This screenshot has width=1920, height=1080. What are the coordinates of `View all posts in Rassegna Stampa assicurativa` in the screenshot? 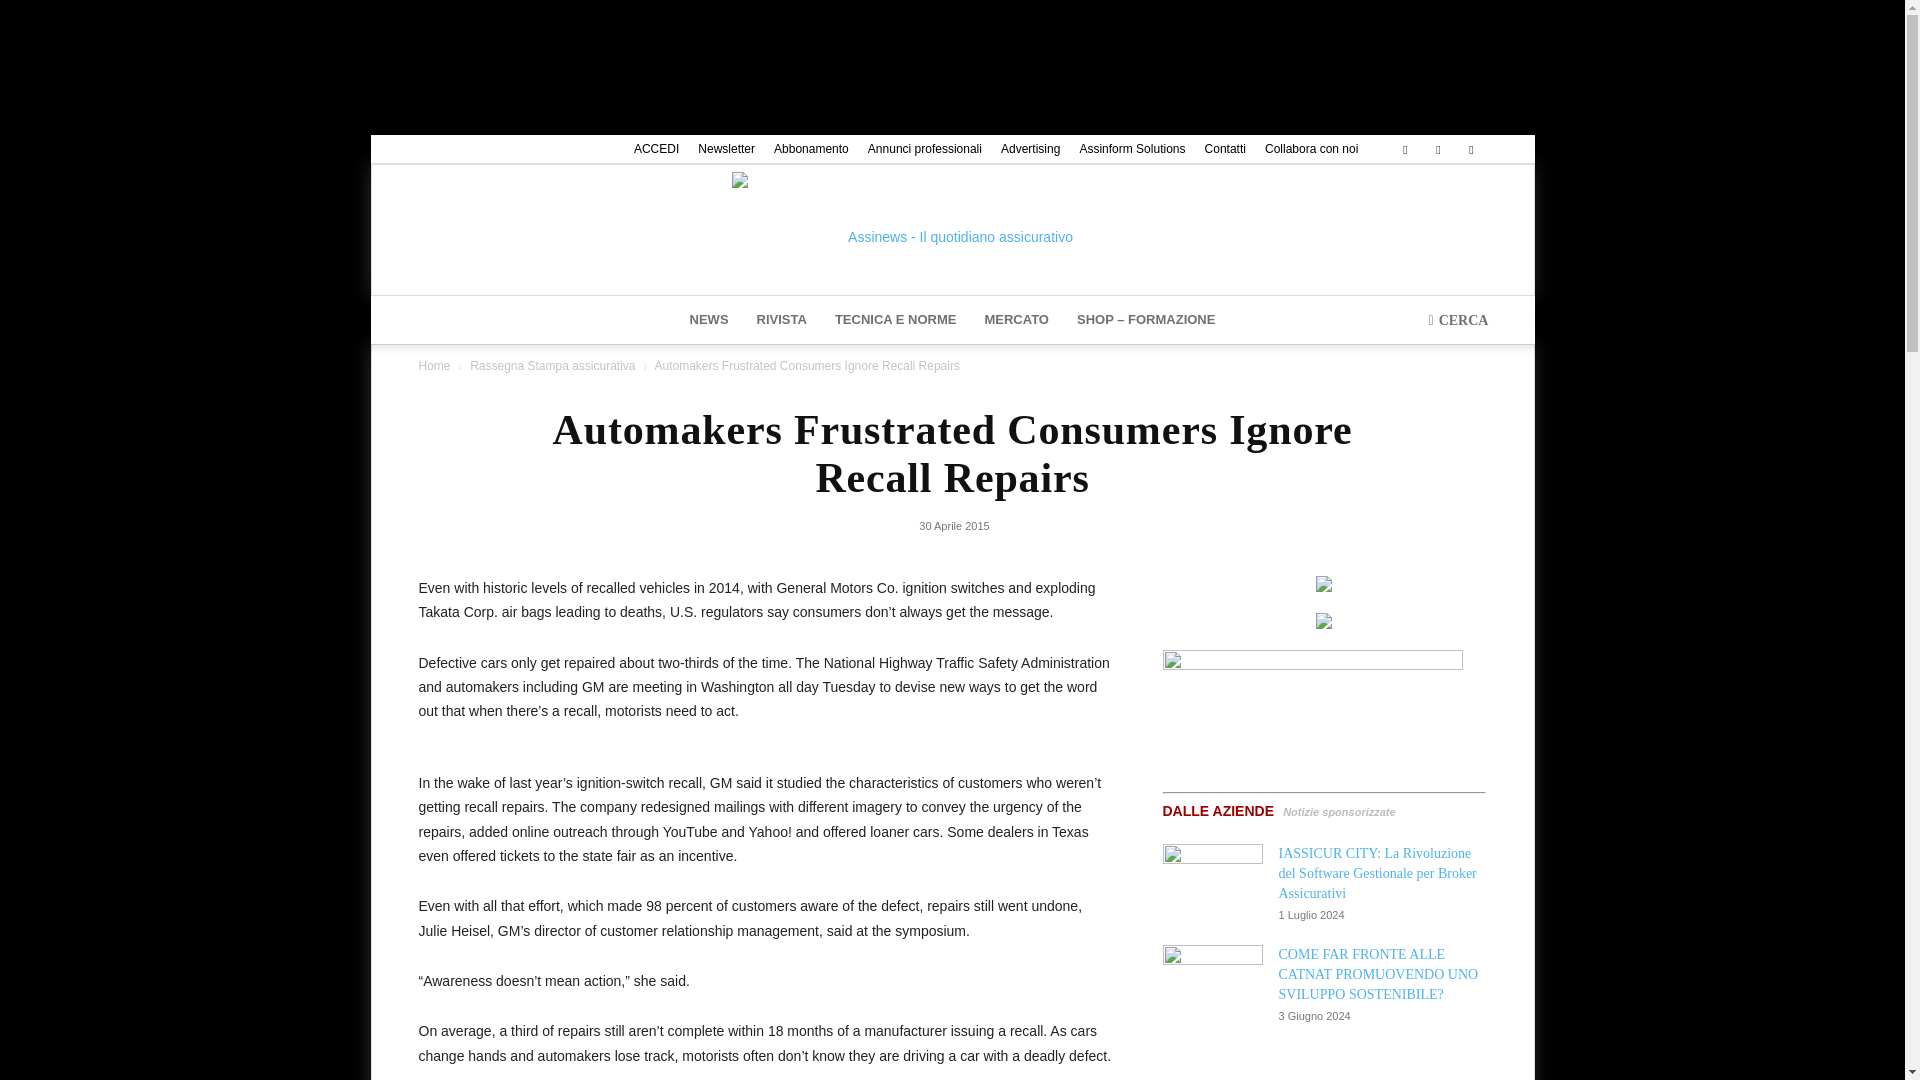 It's located at (552, 365).